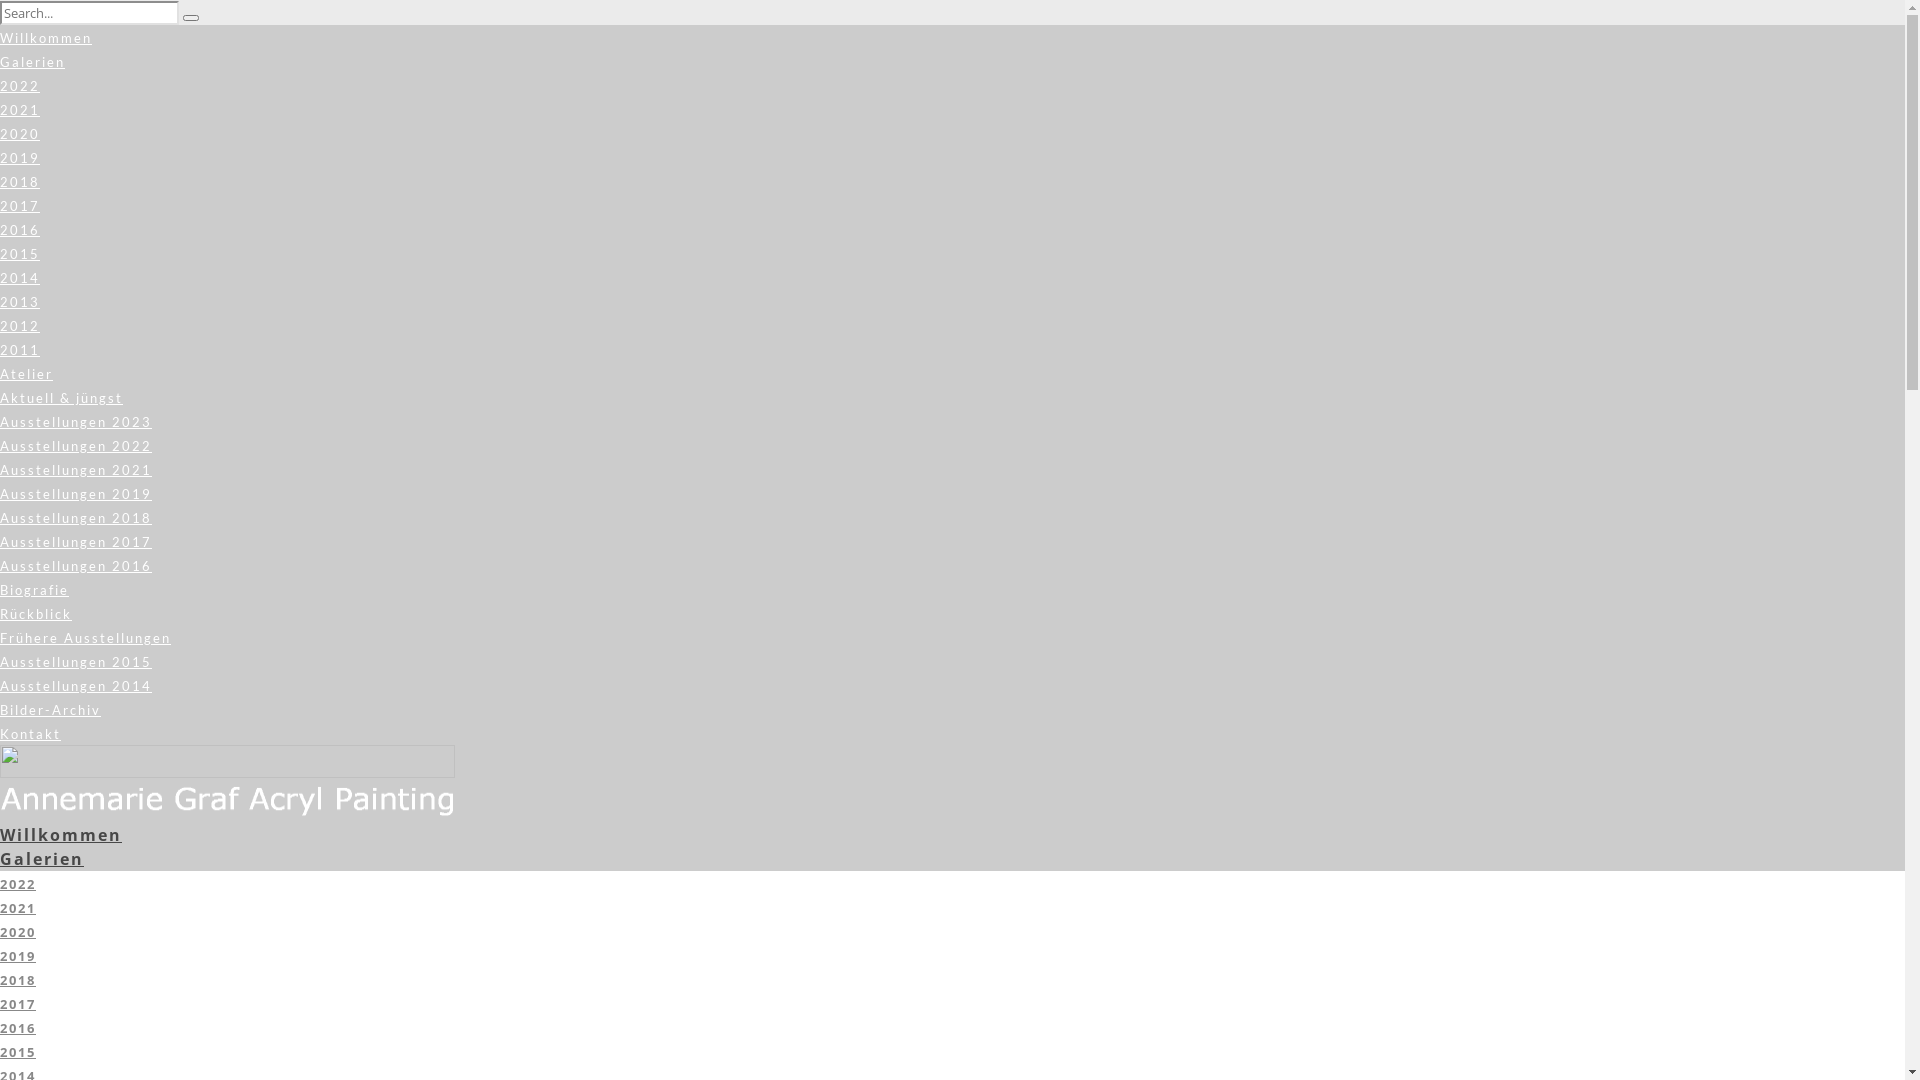 Image resolution: width=1920 pixels, height=1080 pixels. What do you see at coordinates (76, 518) in the screenshot?
I see `Ausstellungen 2018` at bounding box center [76, 518].